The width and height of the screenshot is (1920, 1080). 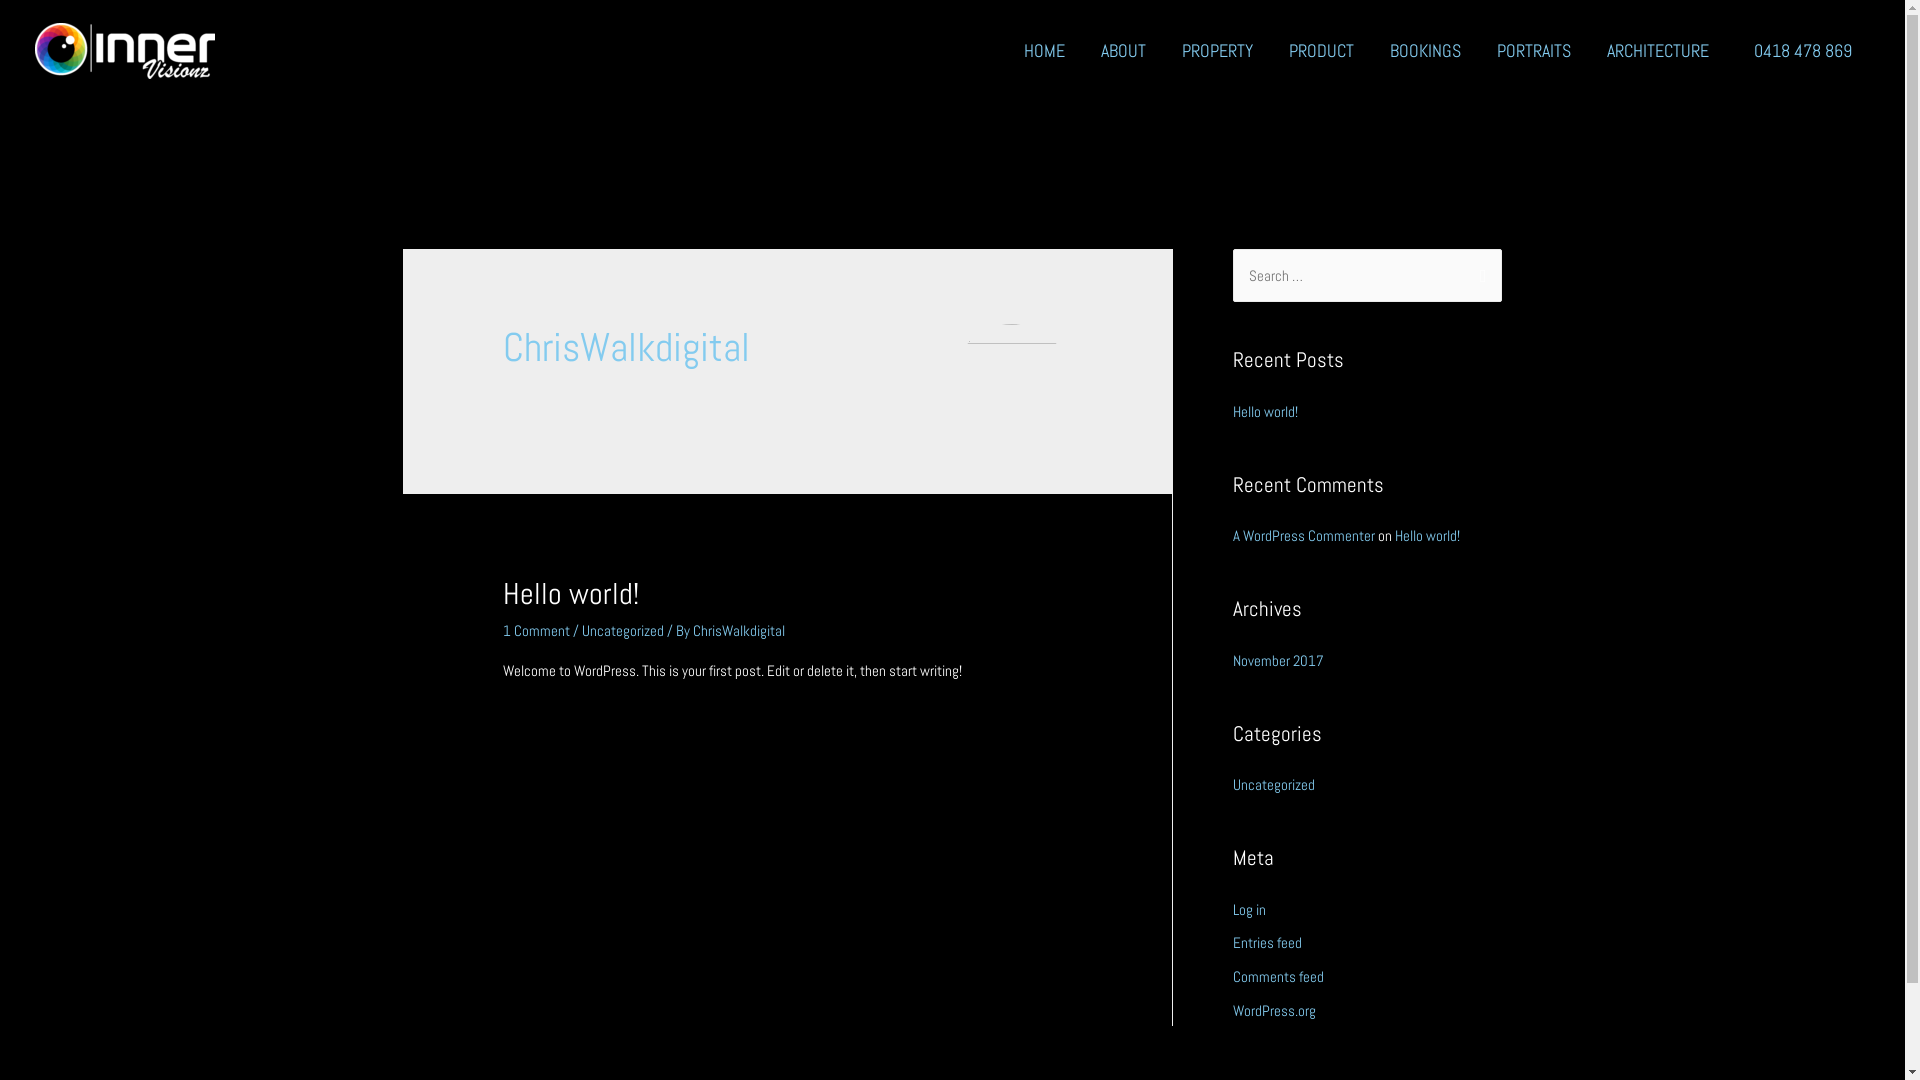 What do you see at coordinates (1322, 51) in the screenshot?
I see `PRODUCT` at bounding box center [1322, 51].